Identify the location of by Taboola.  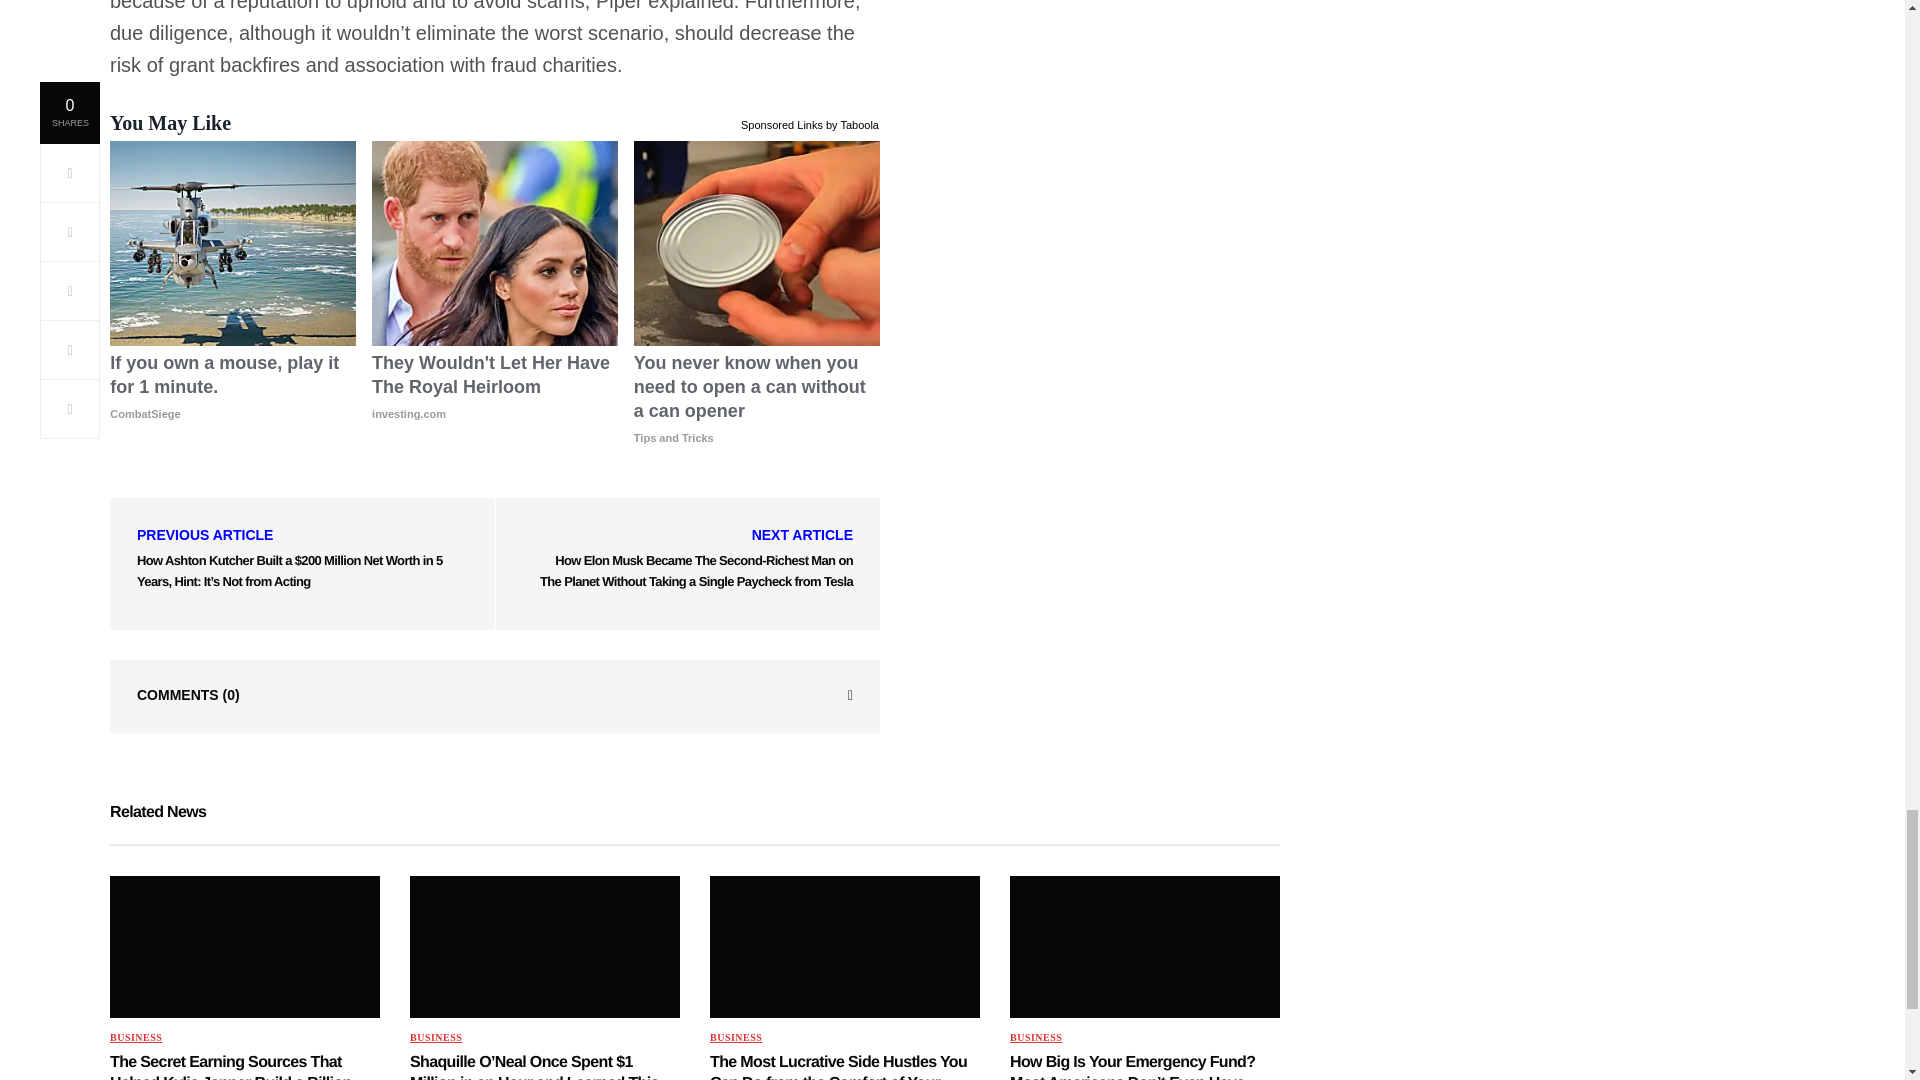
(852, 122).